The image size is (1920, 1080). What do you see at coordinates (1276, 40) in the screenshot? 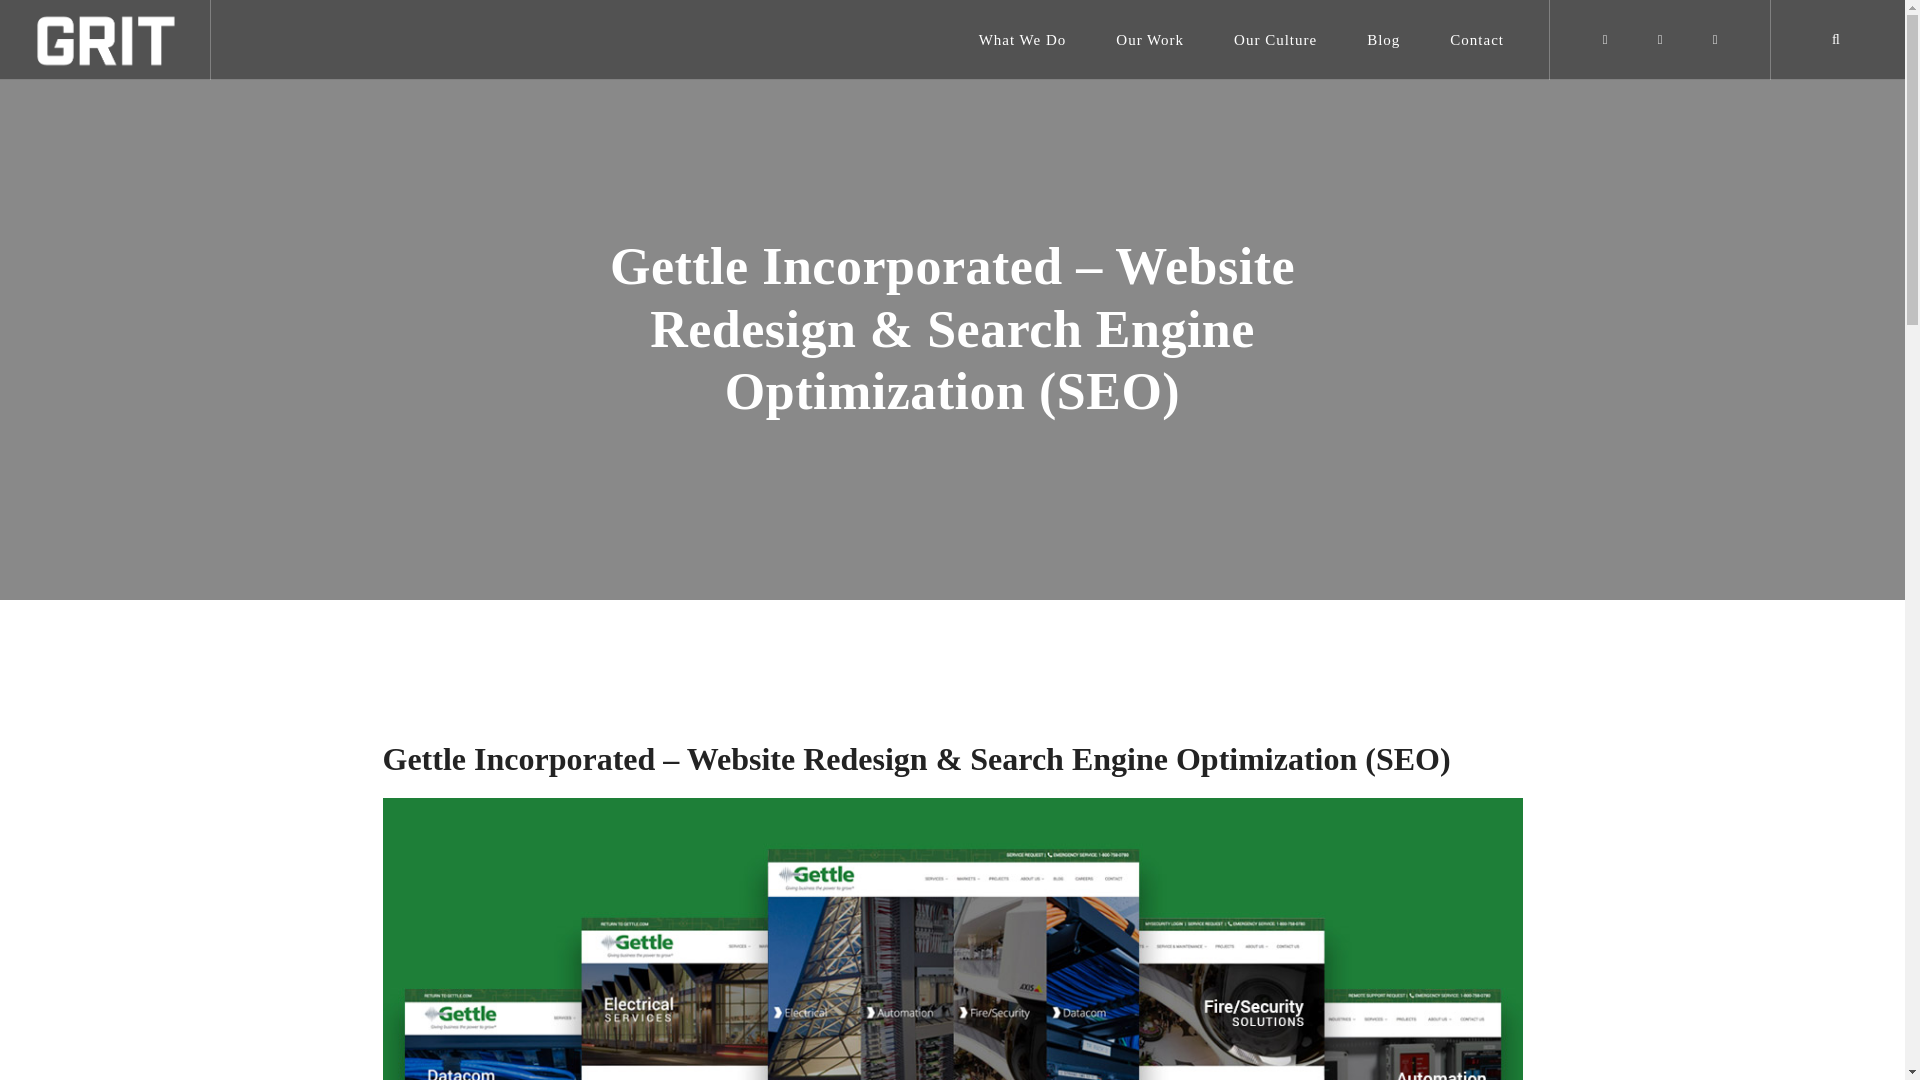
I see `Our Culture` at bounding box center [1276, 40].